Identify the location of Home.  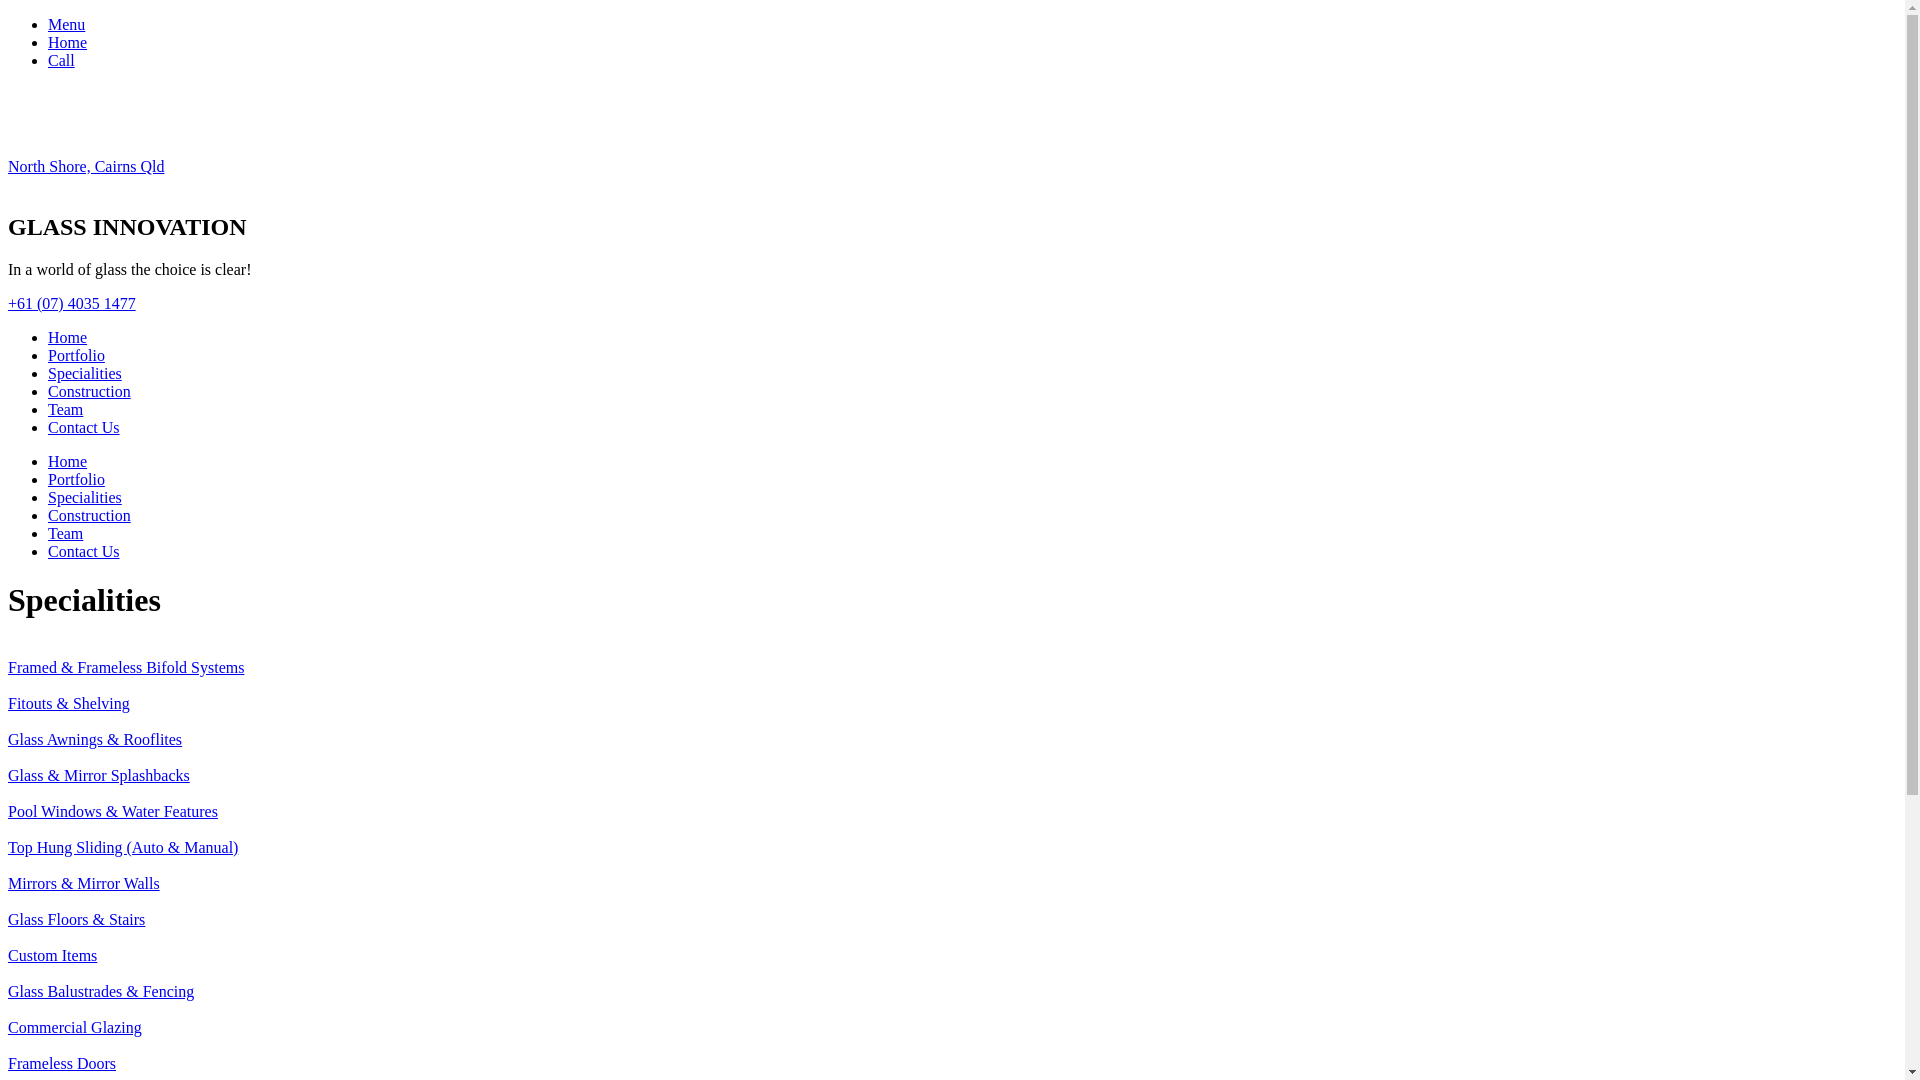
(68, 338).